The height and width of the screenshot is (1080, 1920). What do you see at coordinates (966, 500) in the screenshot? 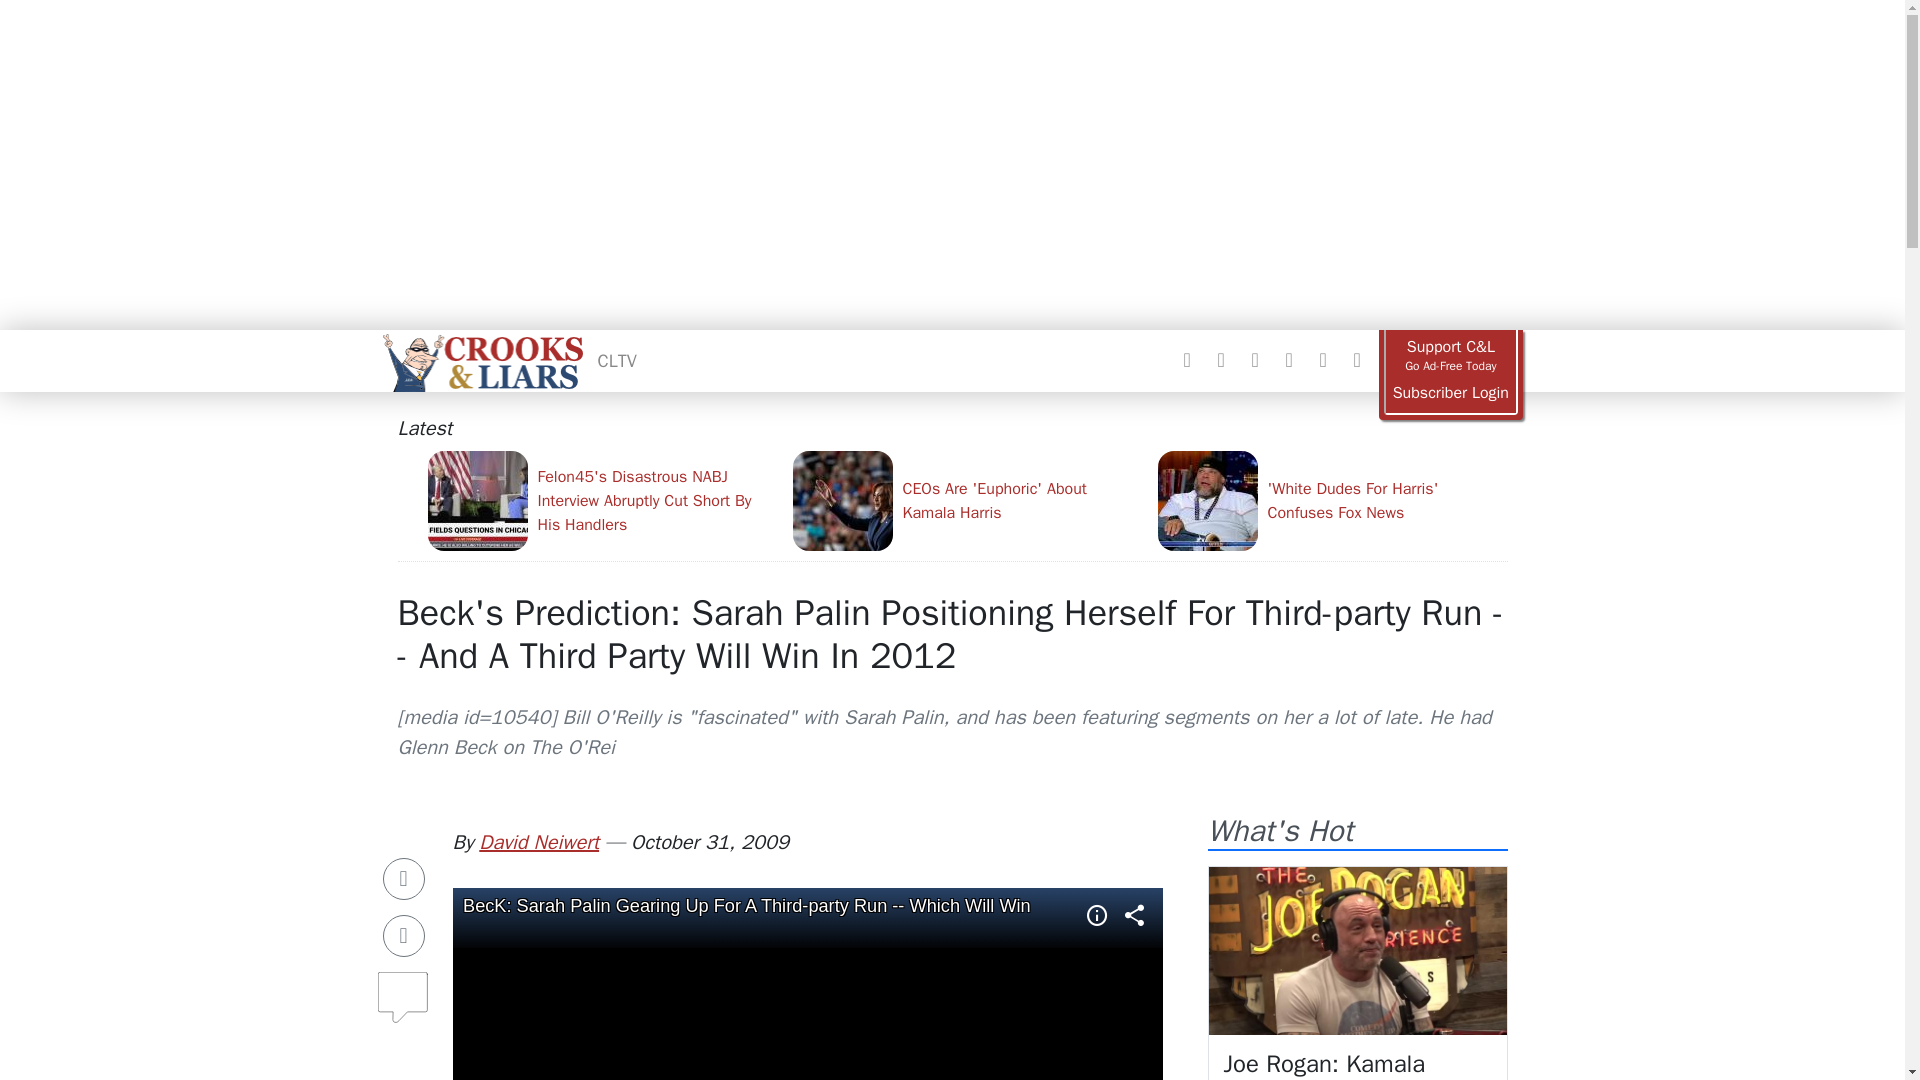
I see `CEOs Are 'Euphoric' About Kamala Harris` at bounding box center [966, 500].